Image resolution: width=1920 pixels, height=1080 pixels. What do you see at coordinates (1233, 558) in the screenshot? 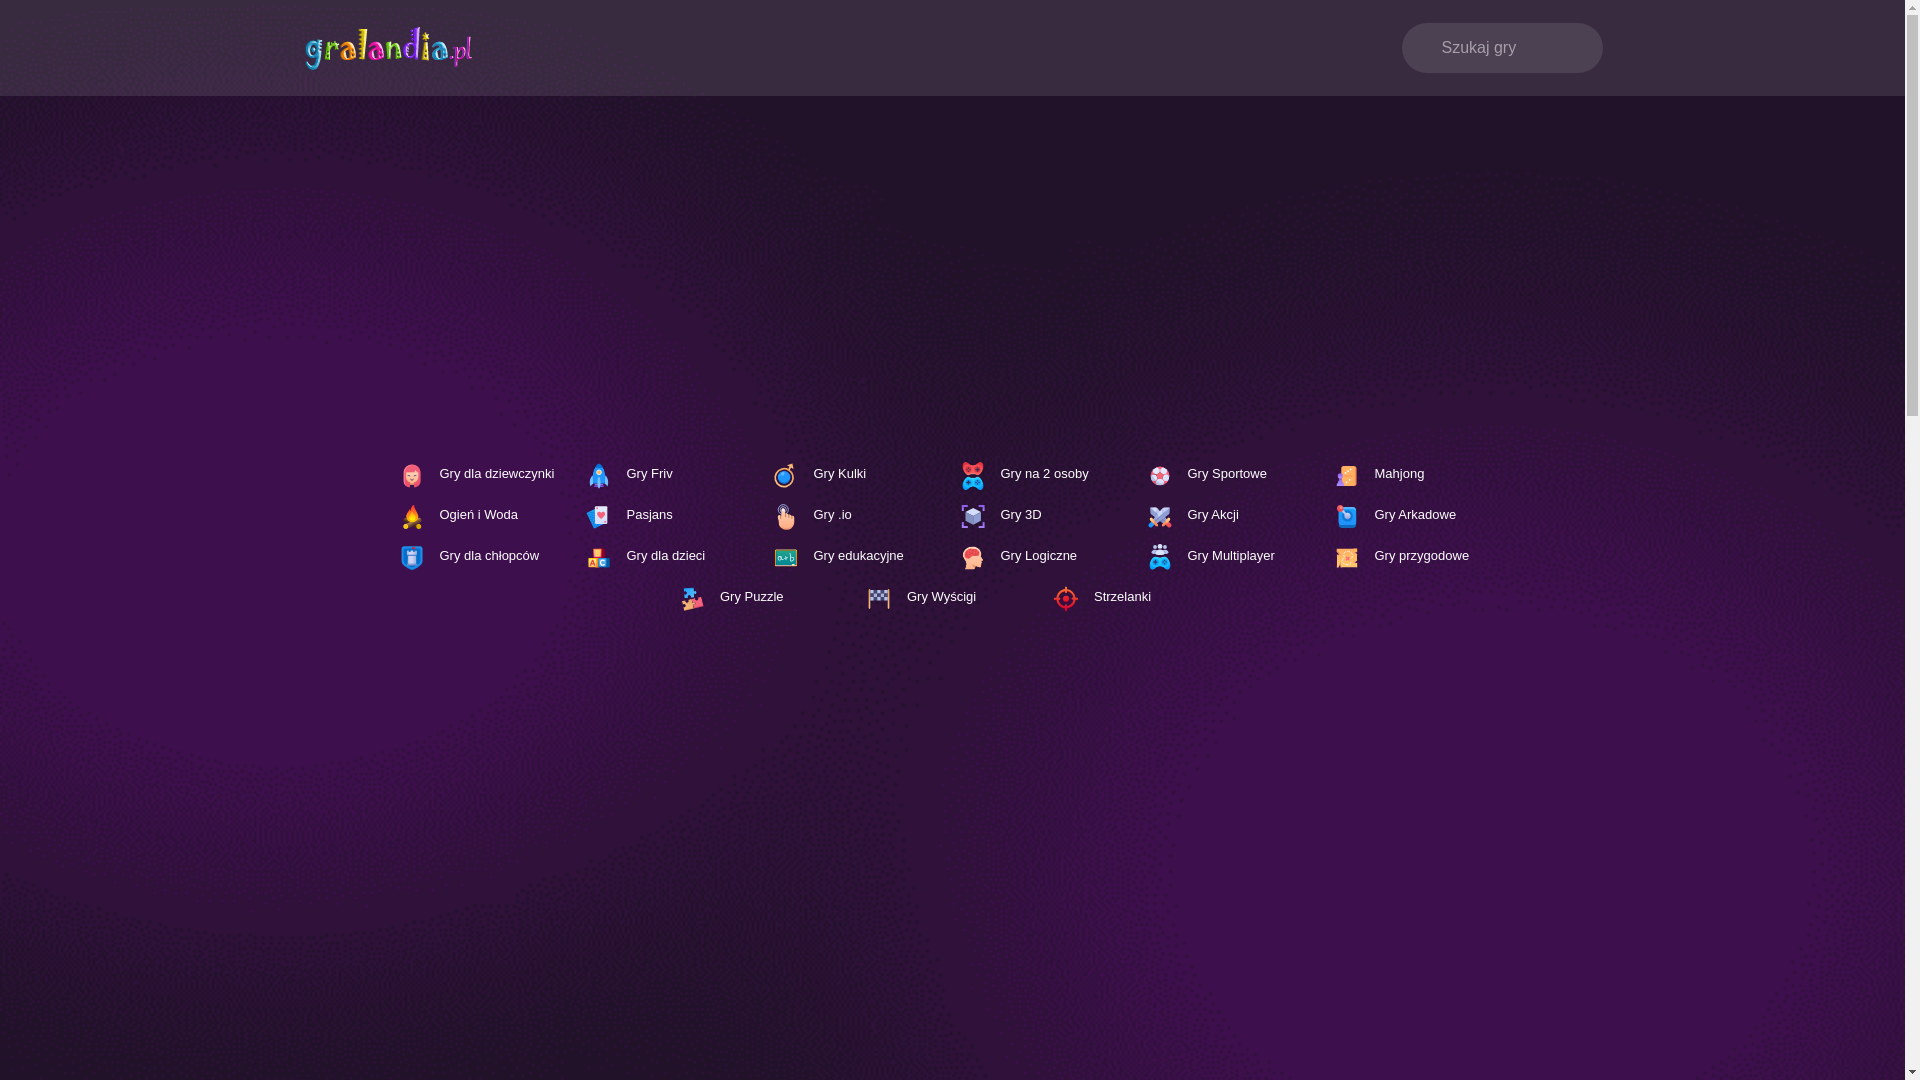
I see `Gry Multiplayer` at bounding box center [1233, 558].